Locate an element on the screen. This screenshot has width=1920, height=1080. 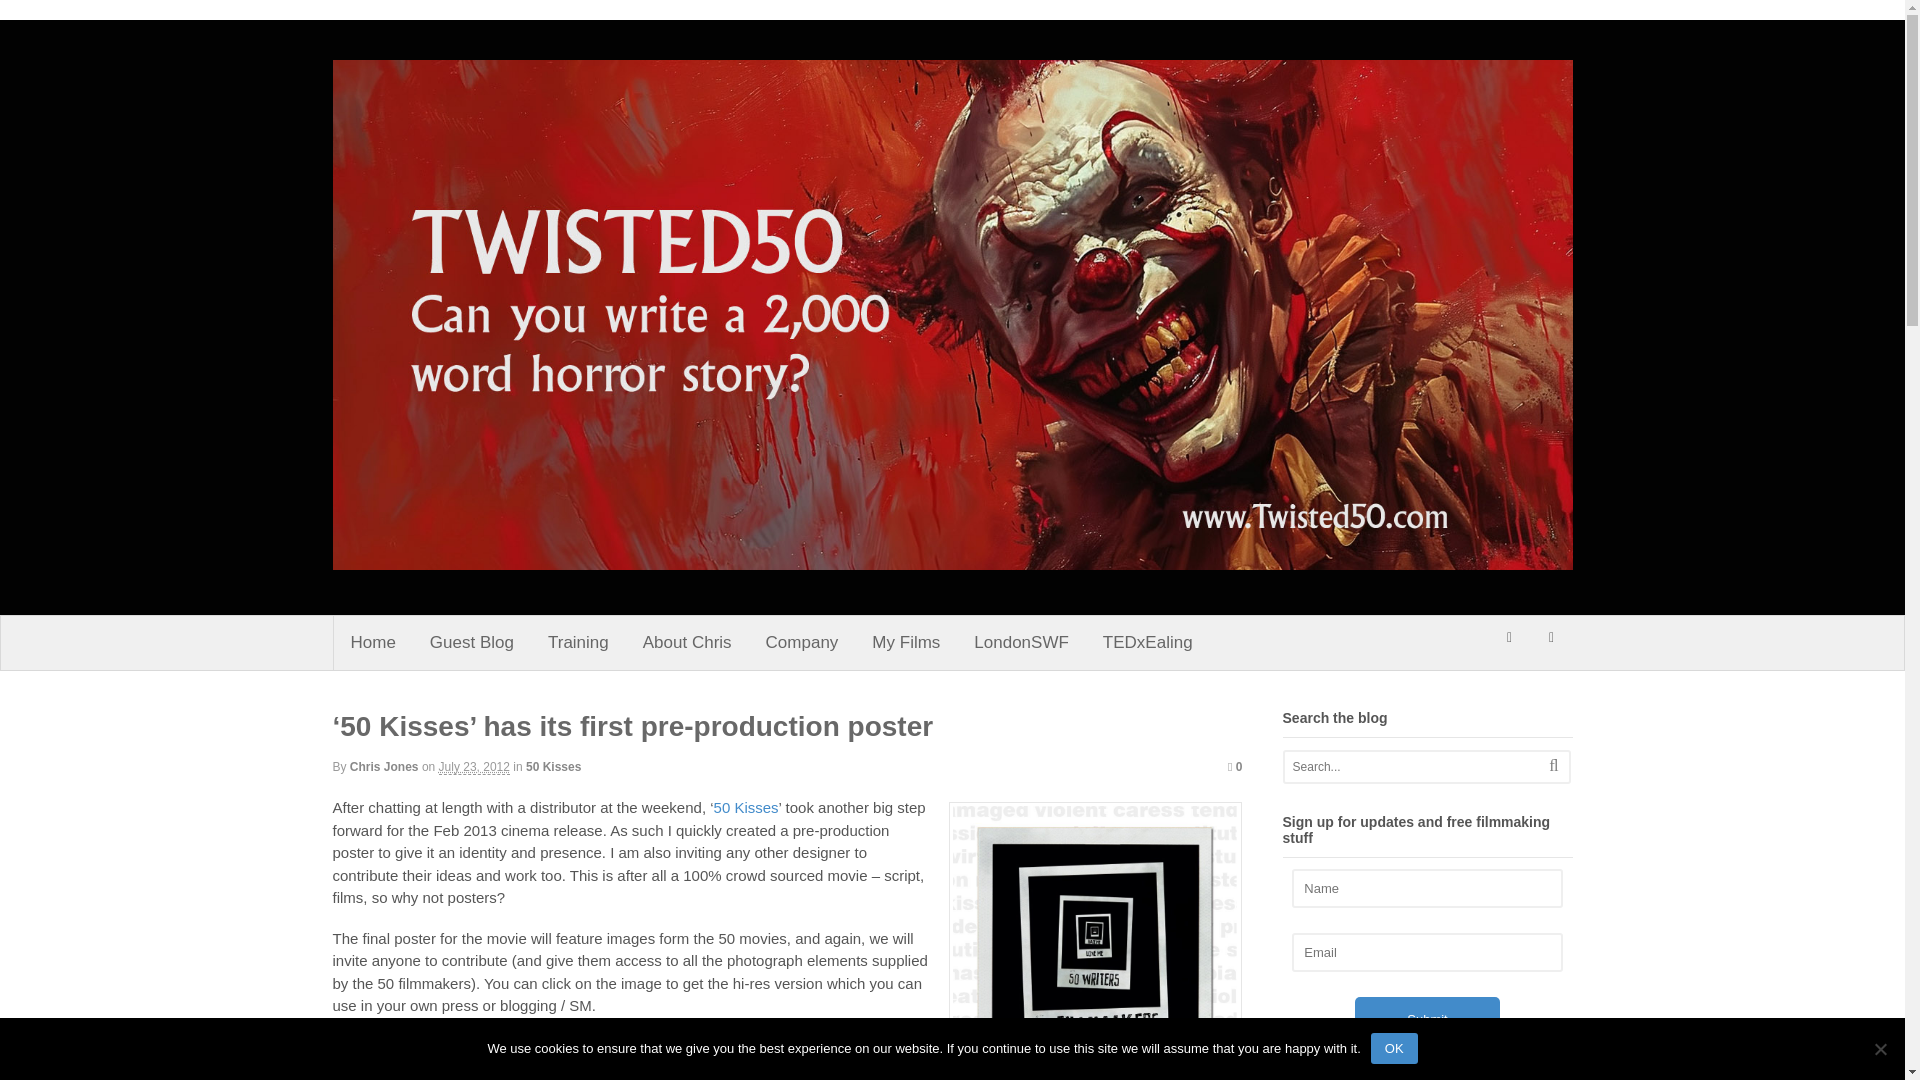
Company is located at coordinates (802, 642).